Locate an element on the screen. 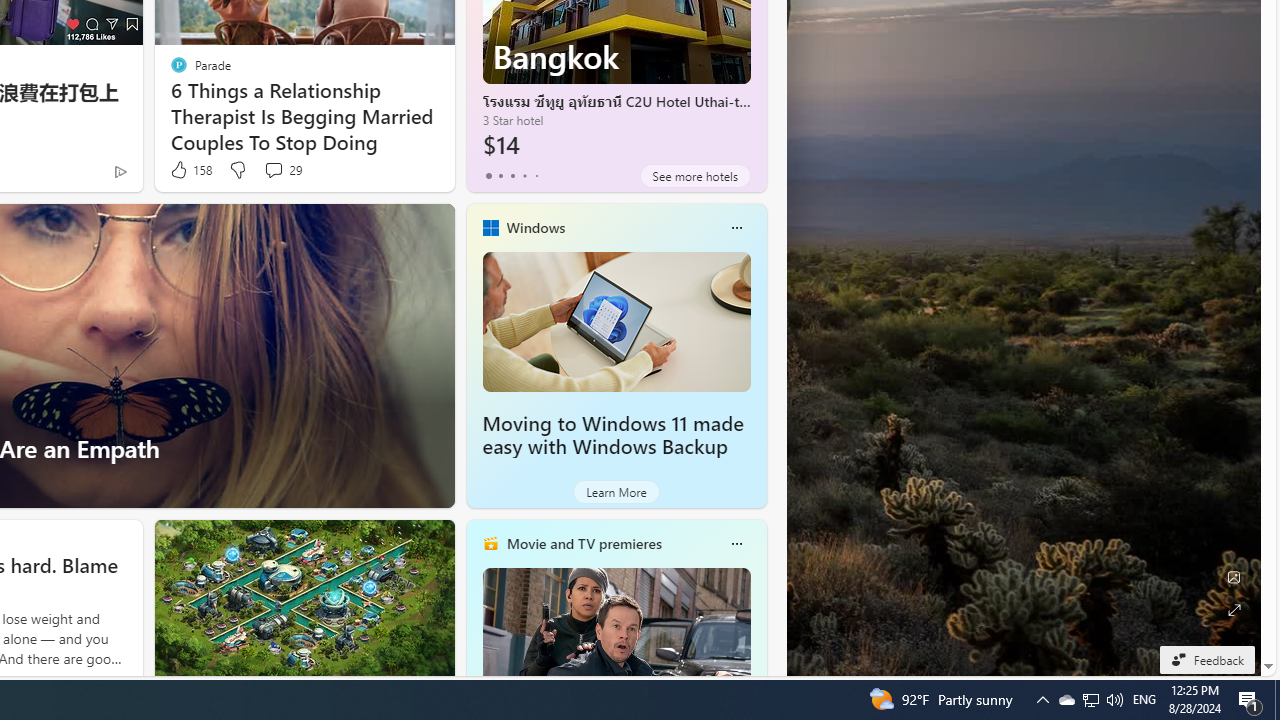 This screenshot has height=720, width=1280. Learn More is located at coordinates (616, 492).